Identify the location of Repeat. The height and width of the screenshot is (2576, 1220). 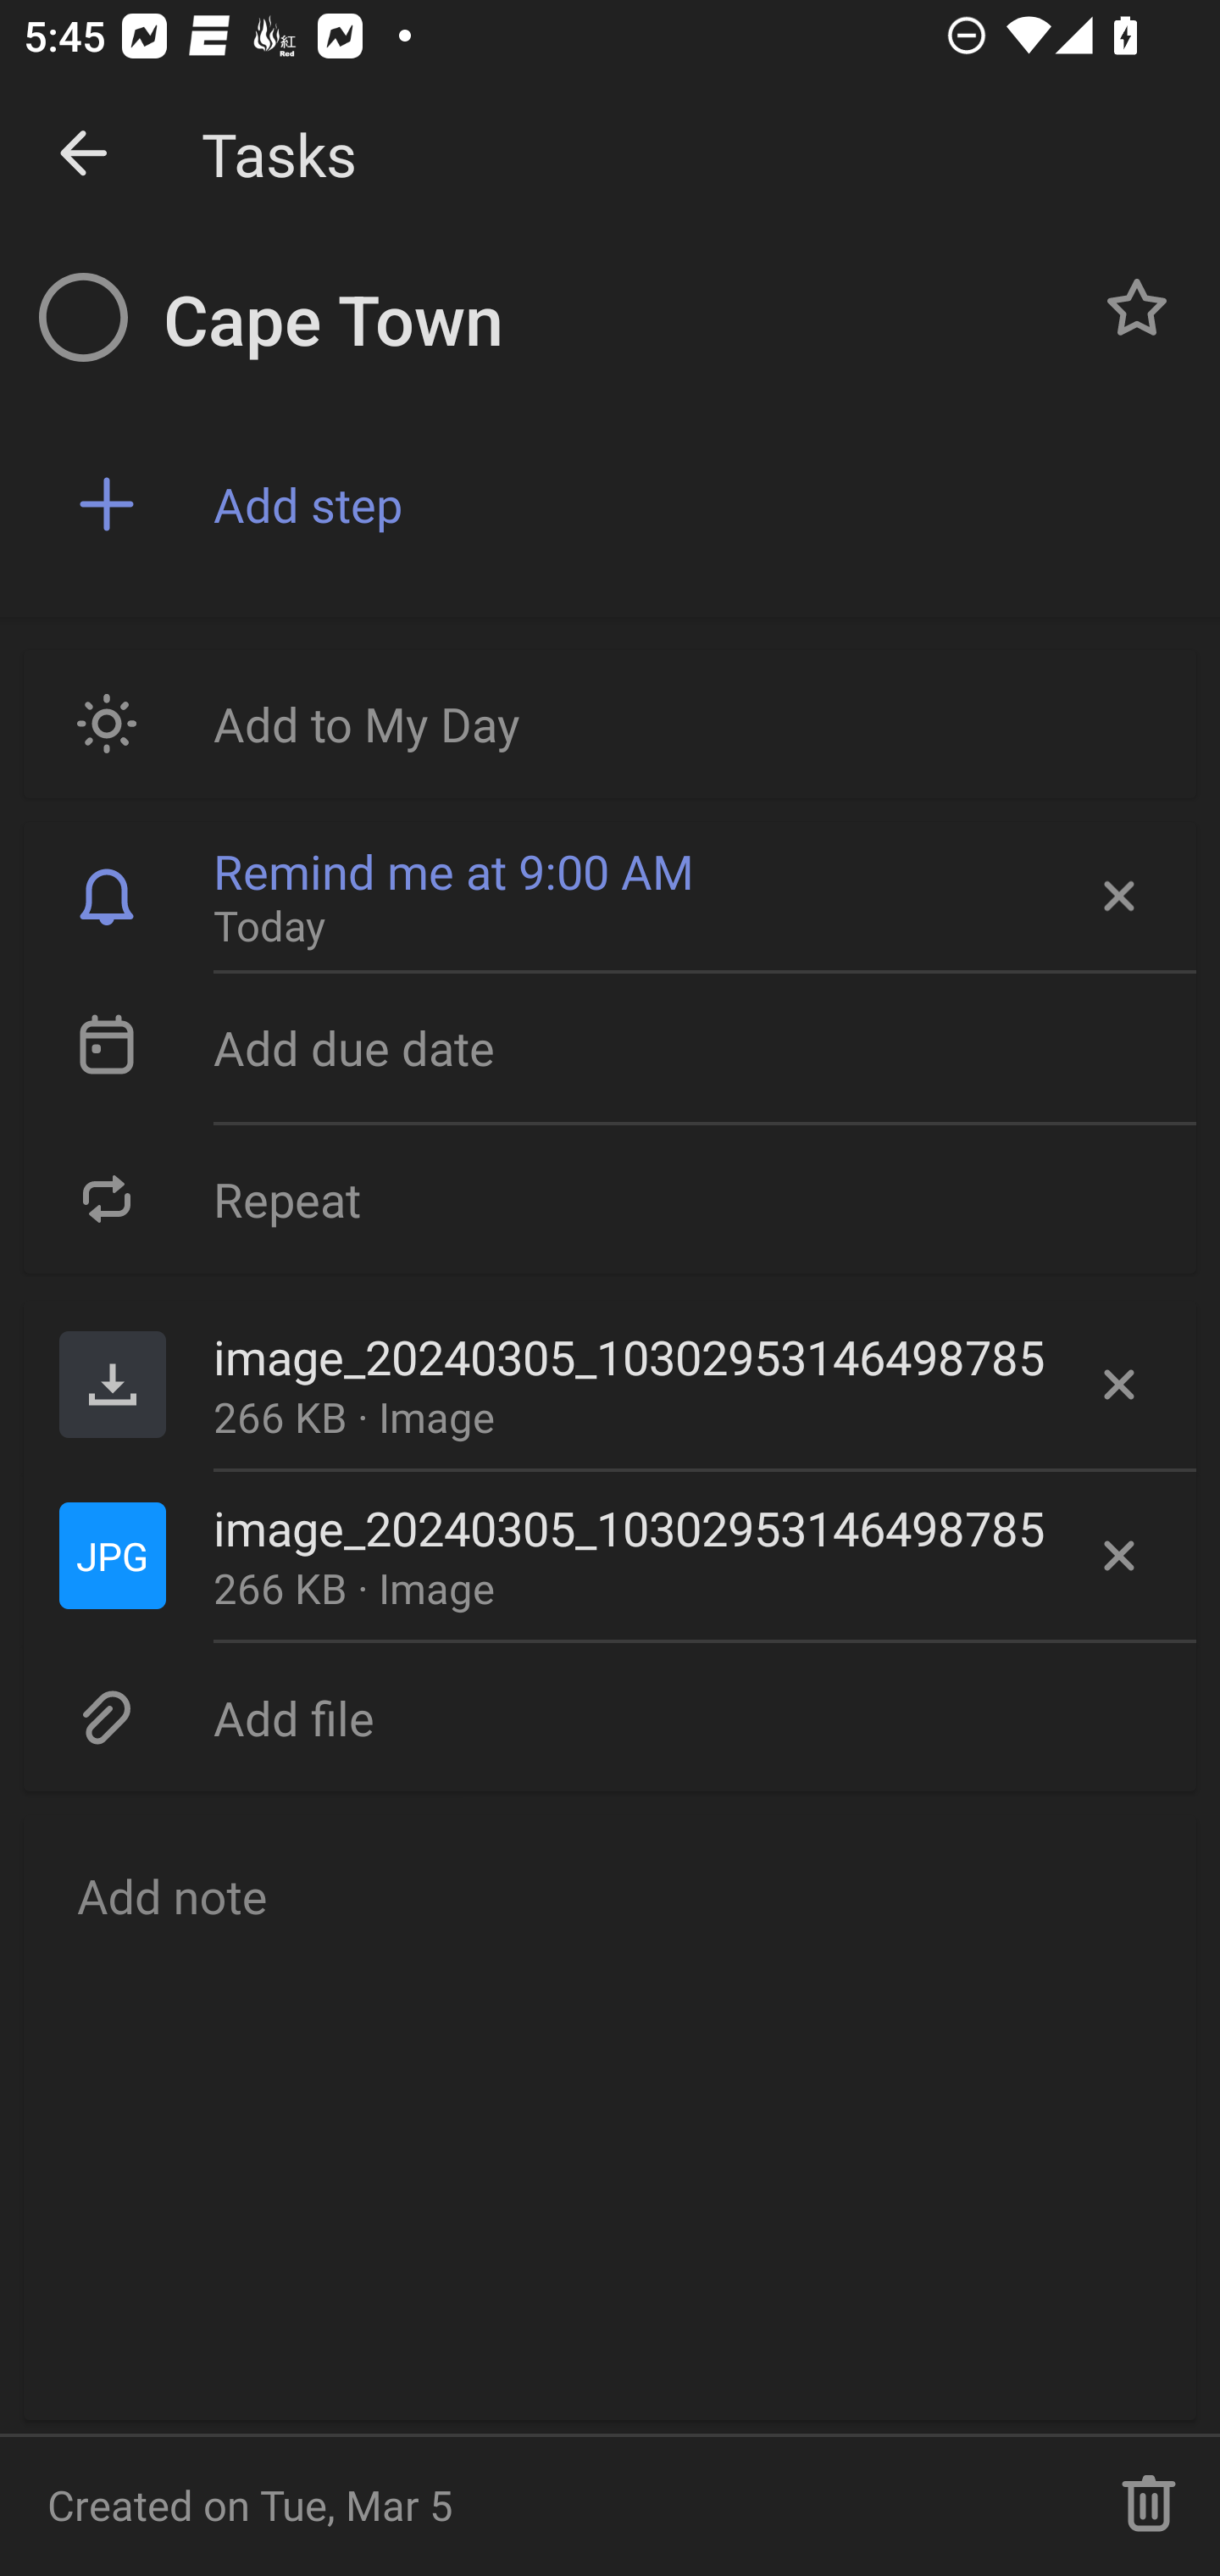
(610, 1198).